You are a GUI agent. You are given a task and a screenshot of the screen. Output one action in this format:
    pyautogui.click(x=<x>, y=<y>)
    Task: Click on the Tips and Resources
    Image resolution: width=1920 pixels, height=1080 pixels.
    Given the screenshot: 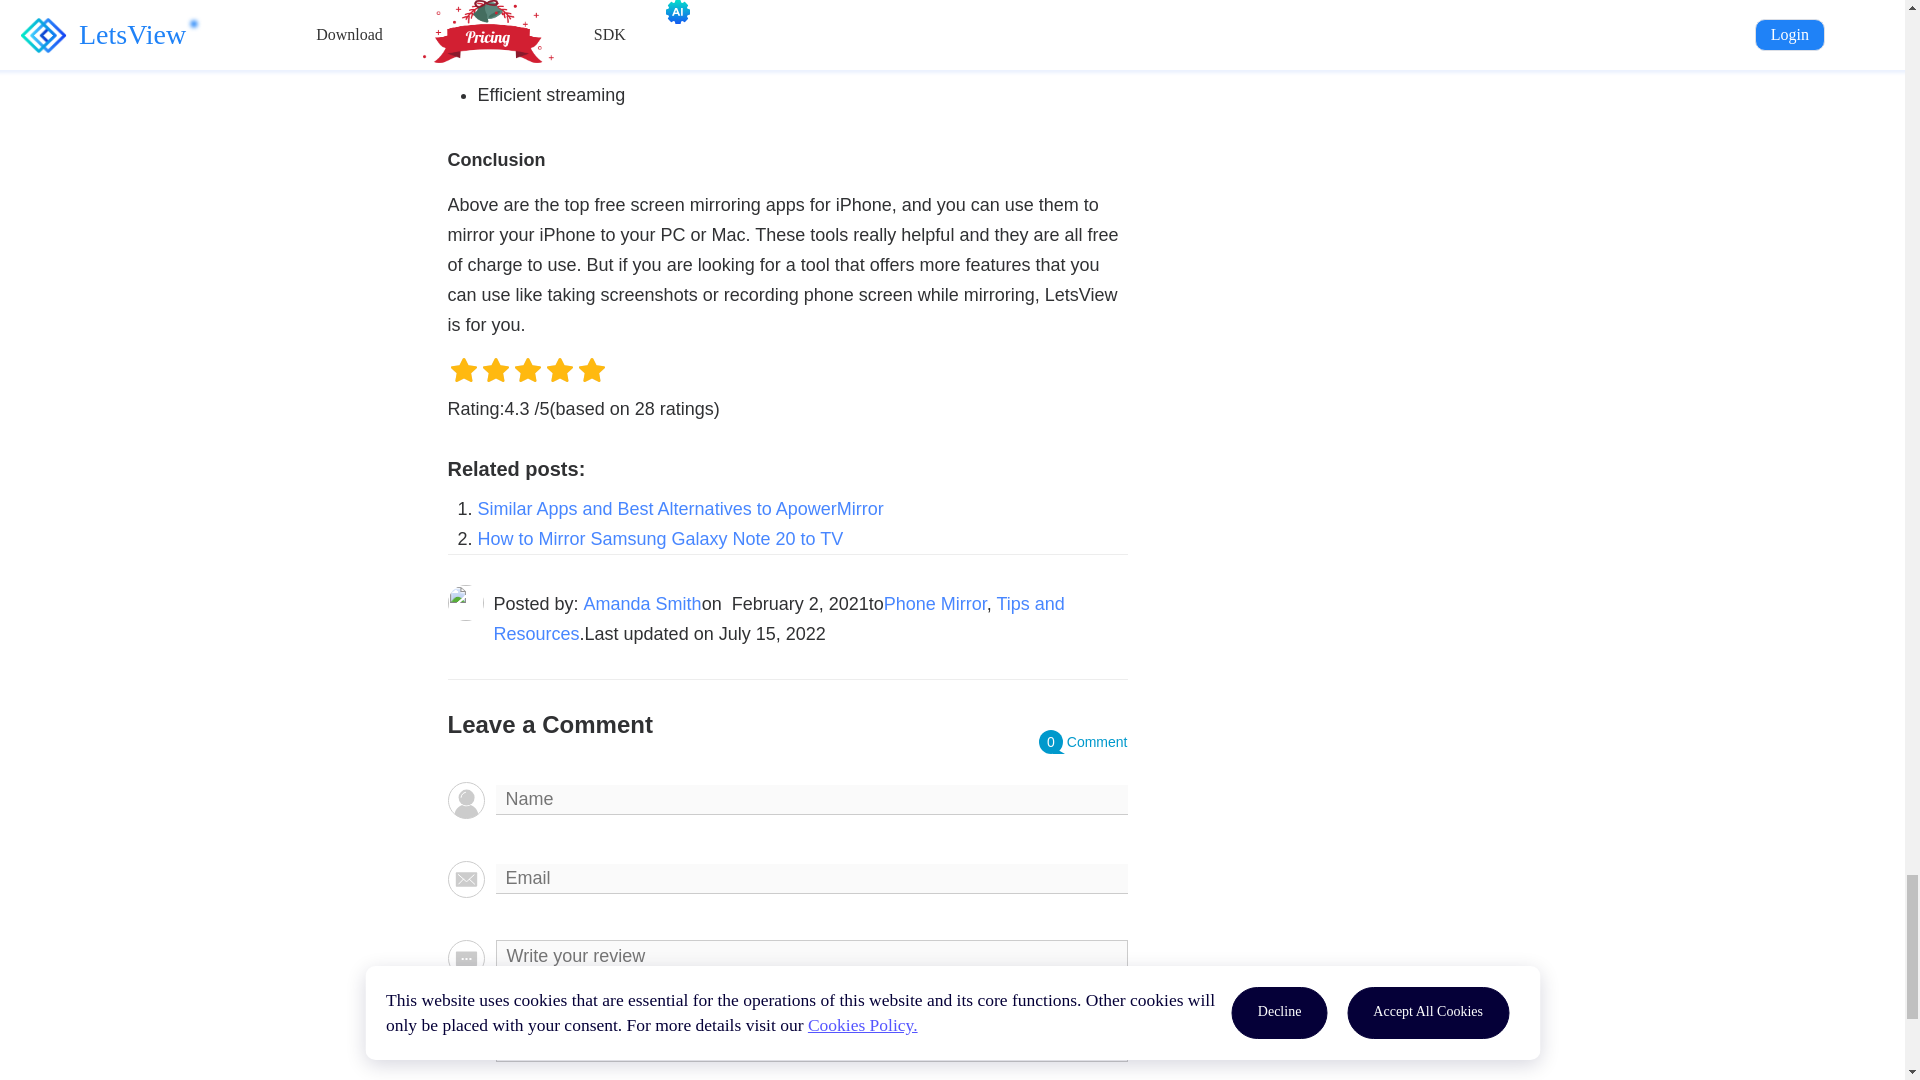 What is the action you would take?
    pyautogui.click(x=779, y=618)
    